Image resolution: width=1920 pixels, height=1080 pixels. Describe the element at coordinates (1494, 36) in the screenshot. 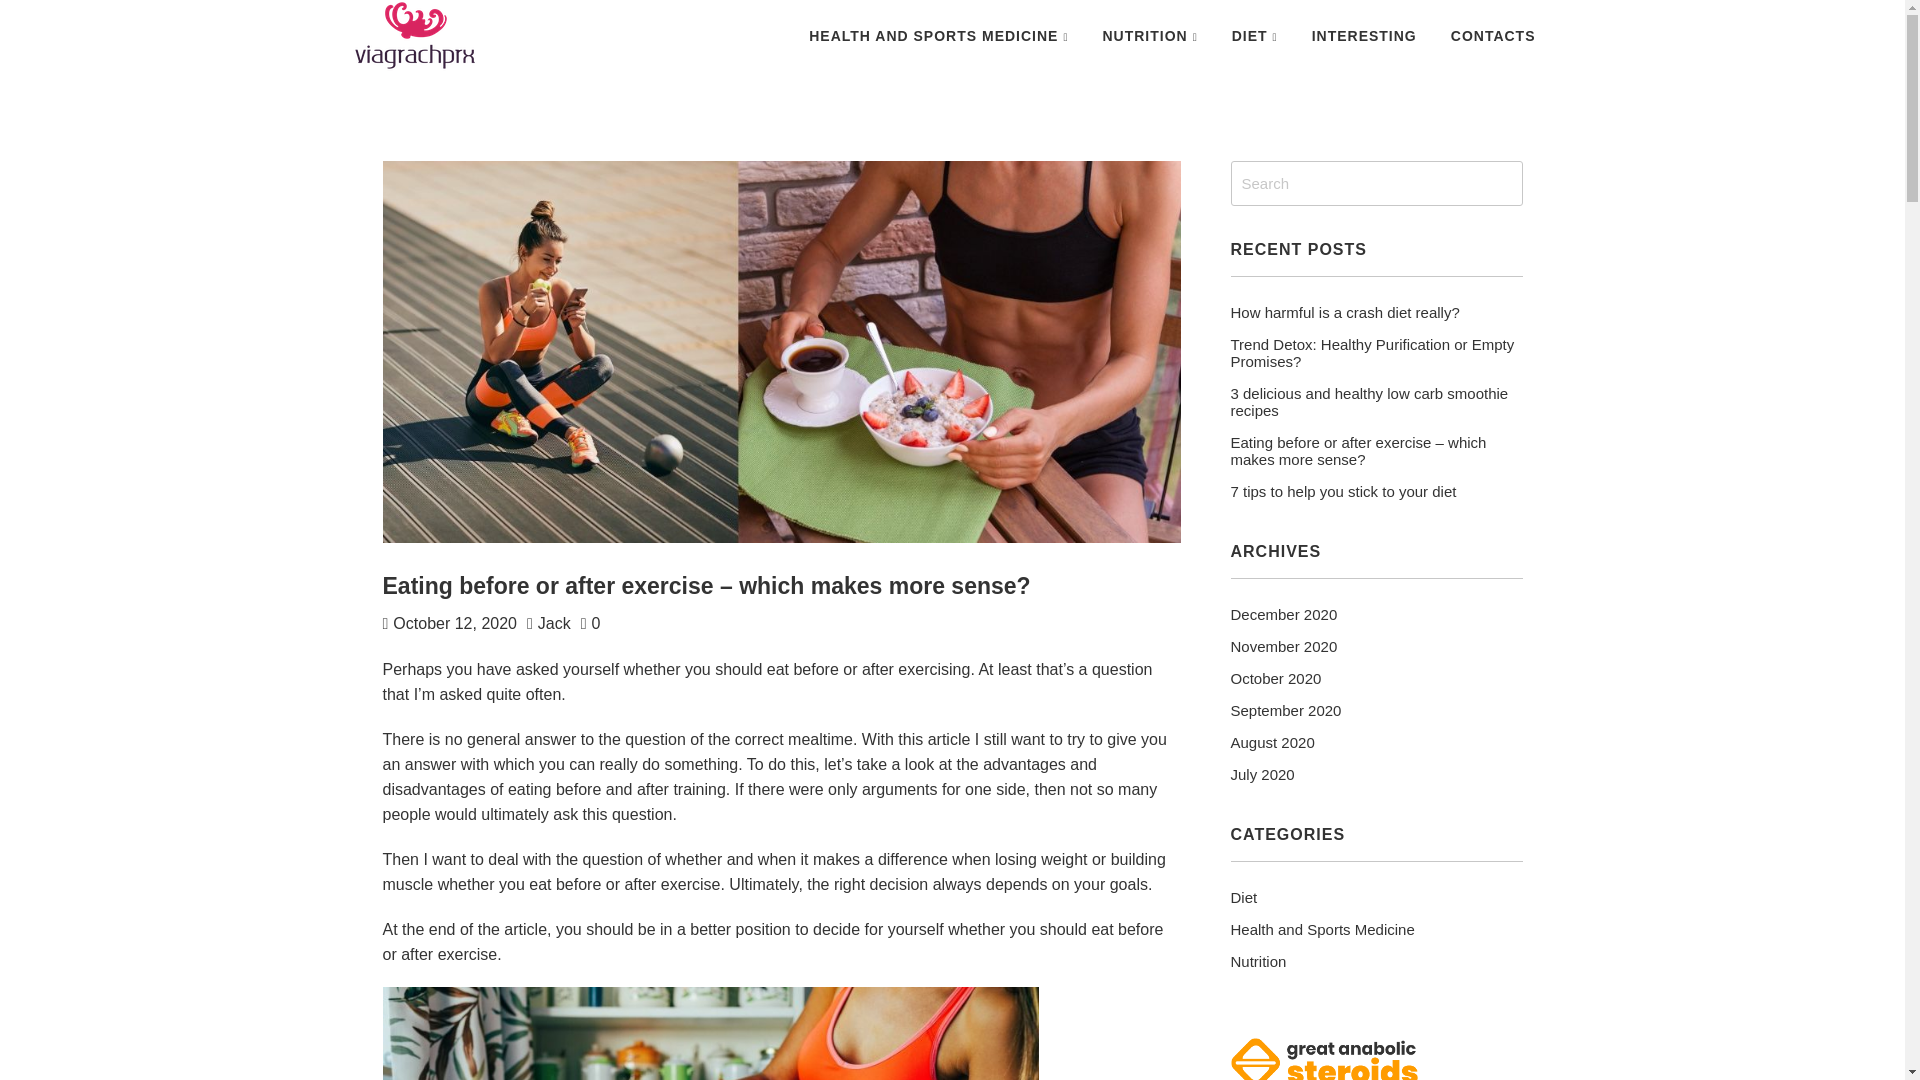

I see `CONTACTS` at that location.